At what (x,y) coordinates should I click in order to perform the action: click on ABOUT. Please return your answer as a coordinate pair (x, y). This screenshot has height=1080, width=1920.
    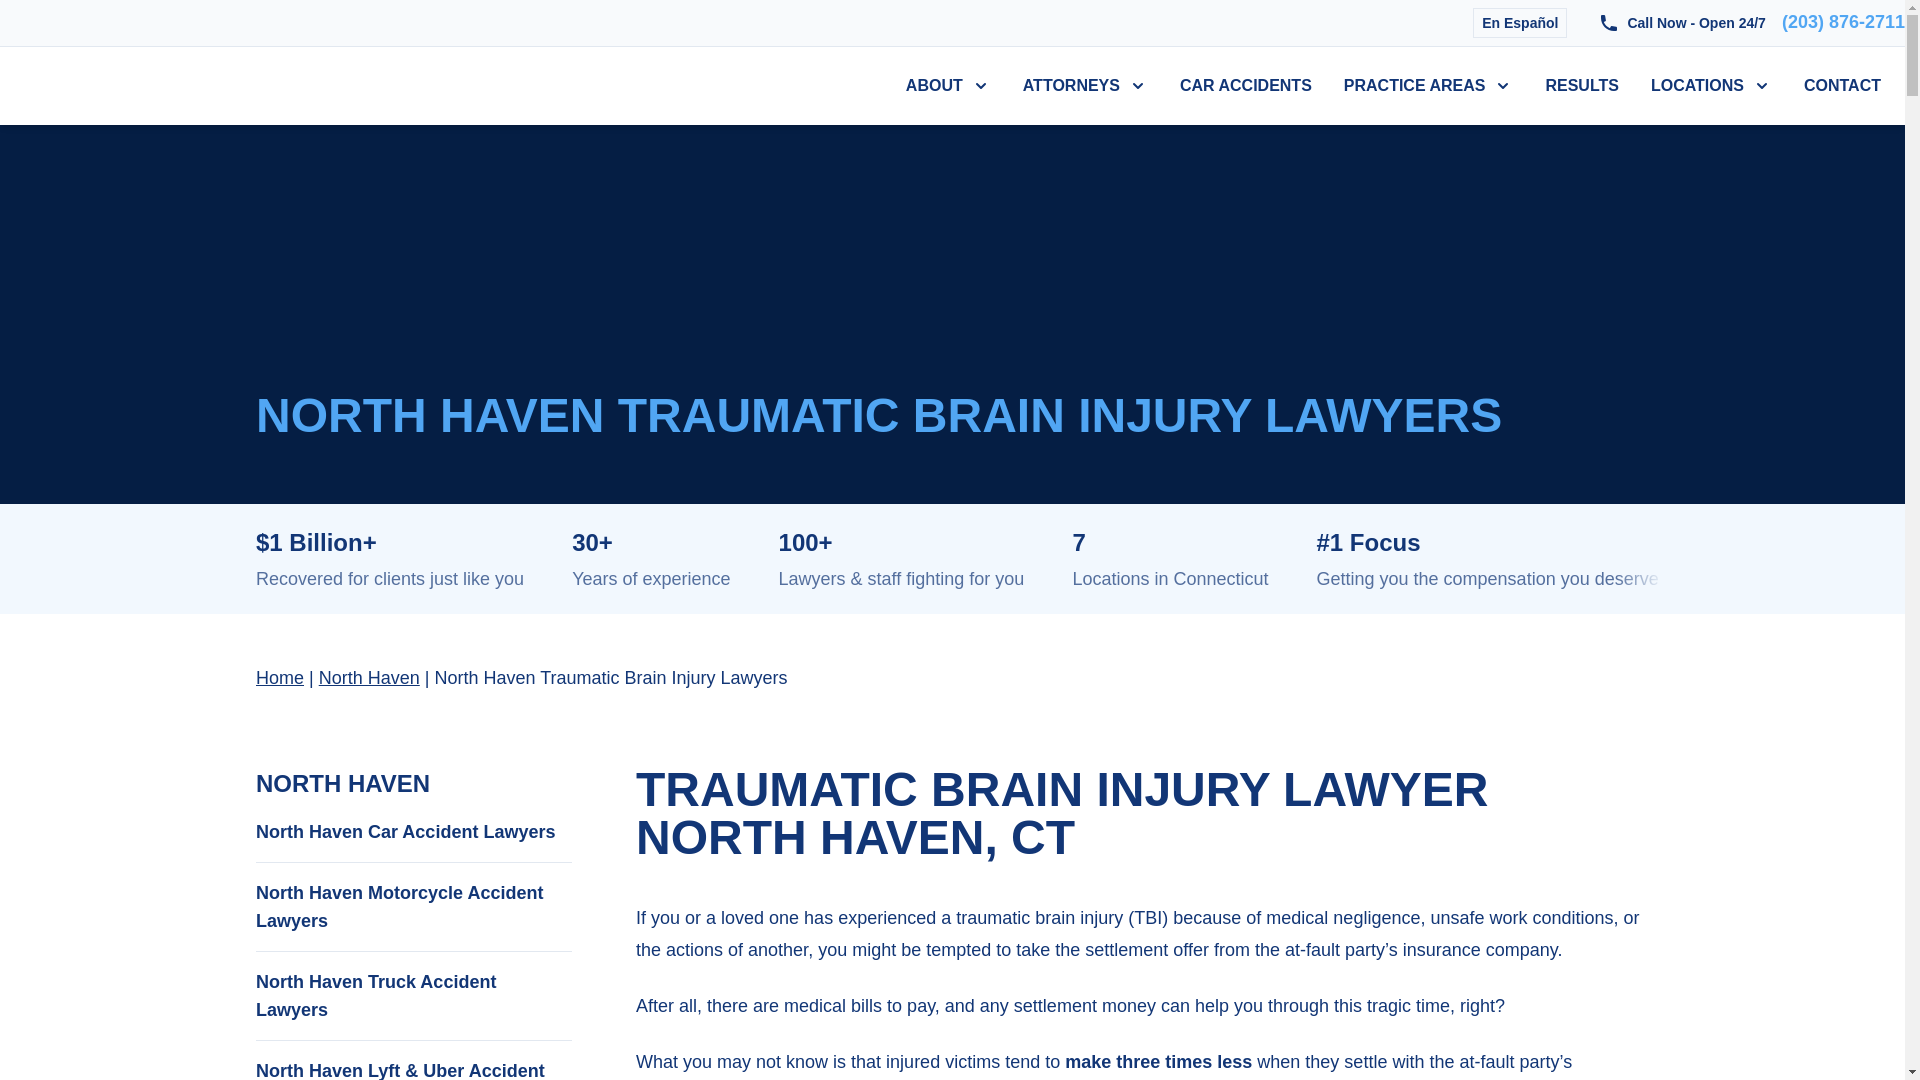
    Looking at the image, I should click on (934, 86).